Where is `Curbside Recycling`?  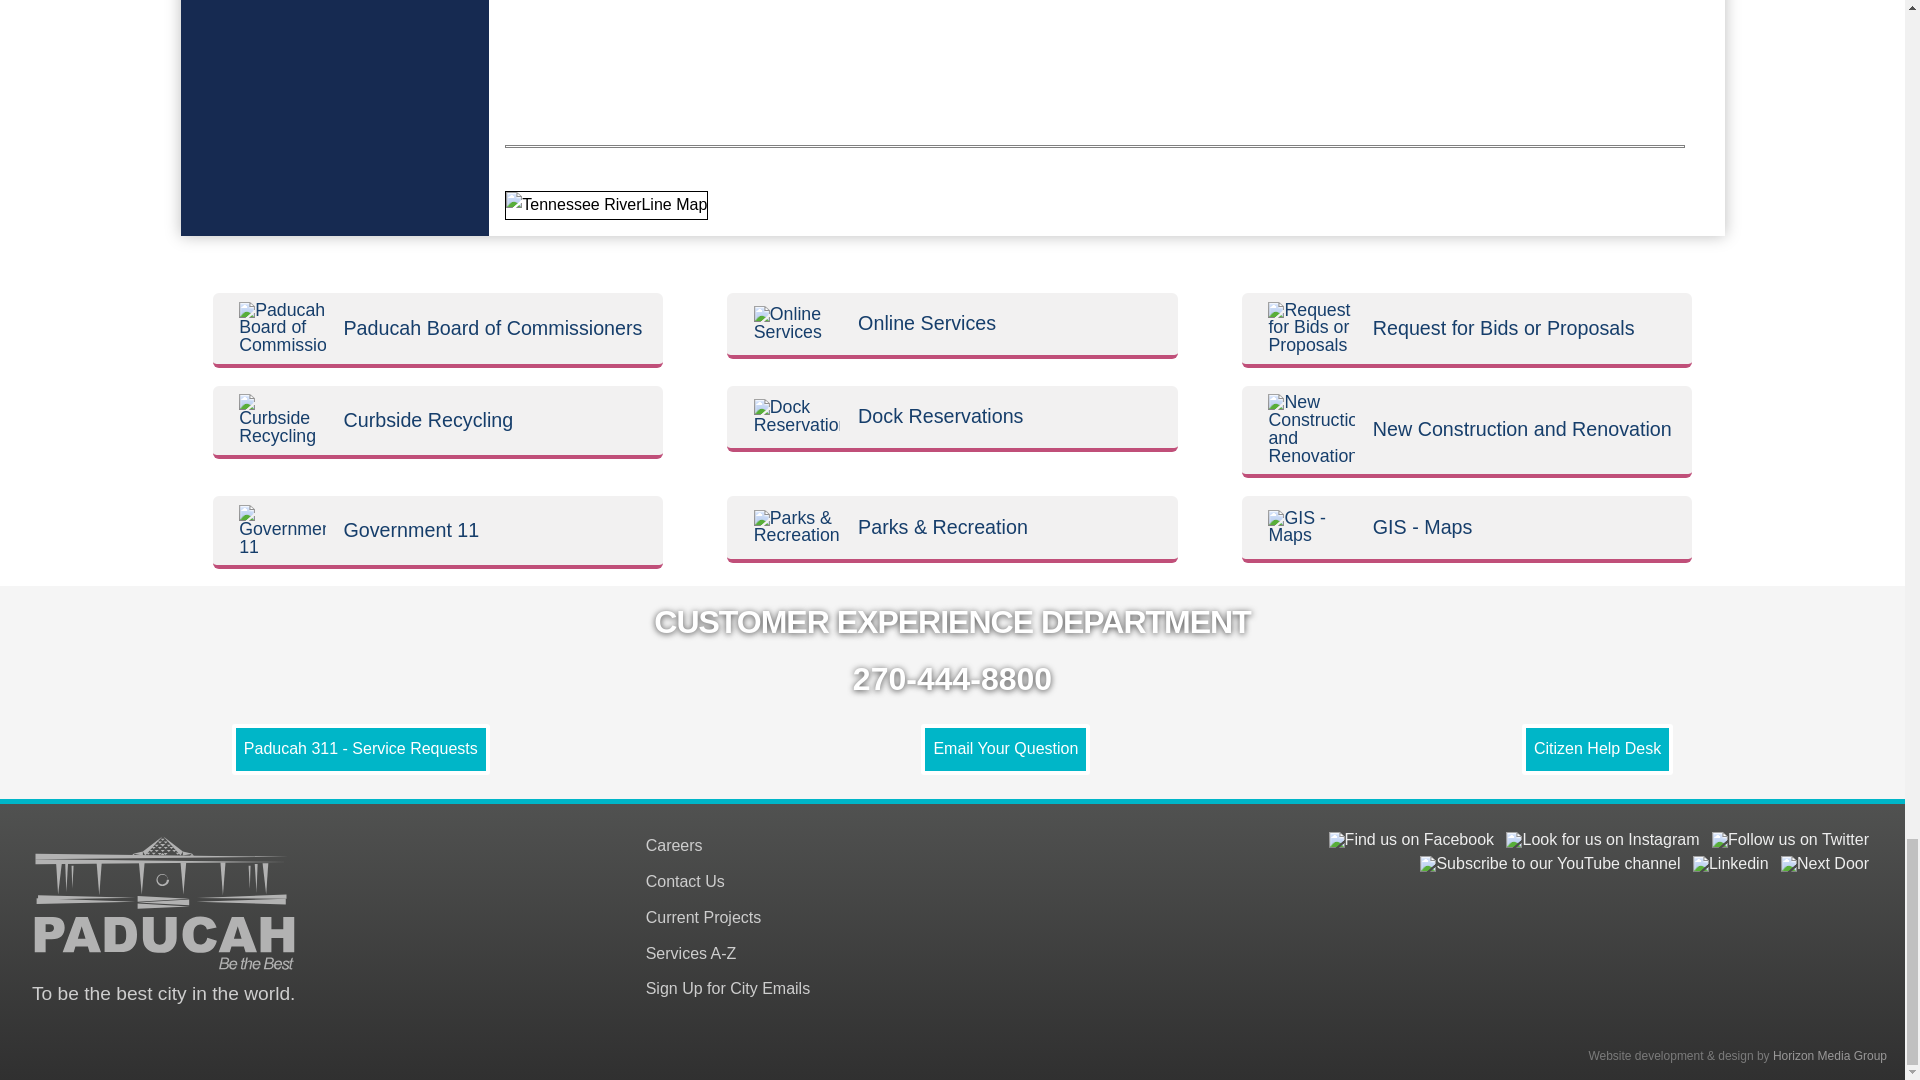
Curbside Recycling is located at coordinates (282, 420).